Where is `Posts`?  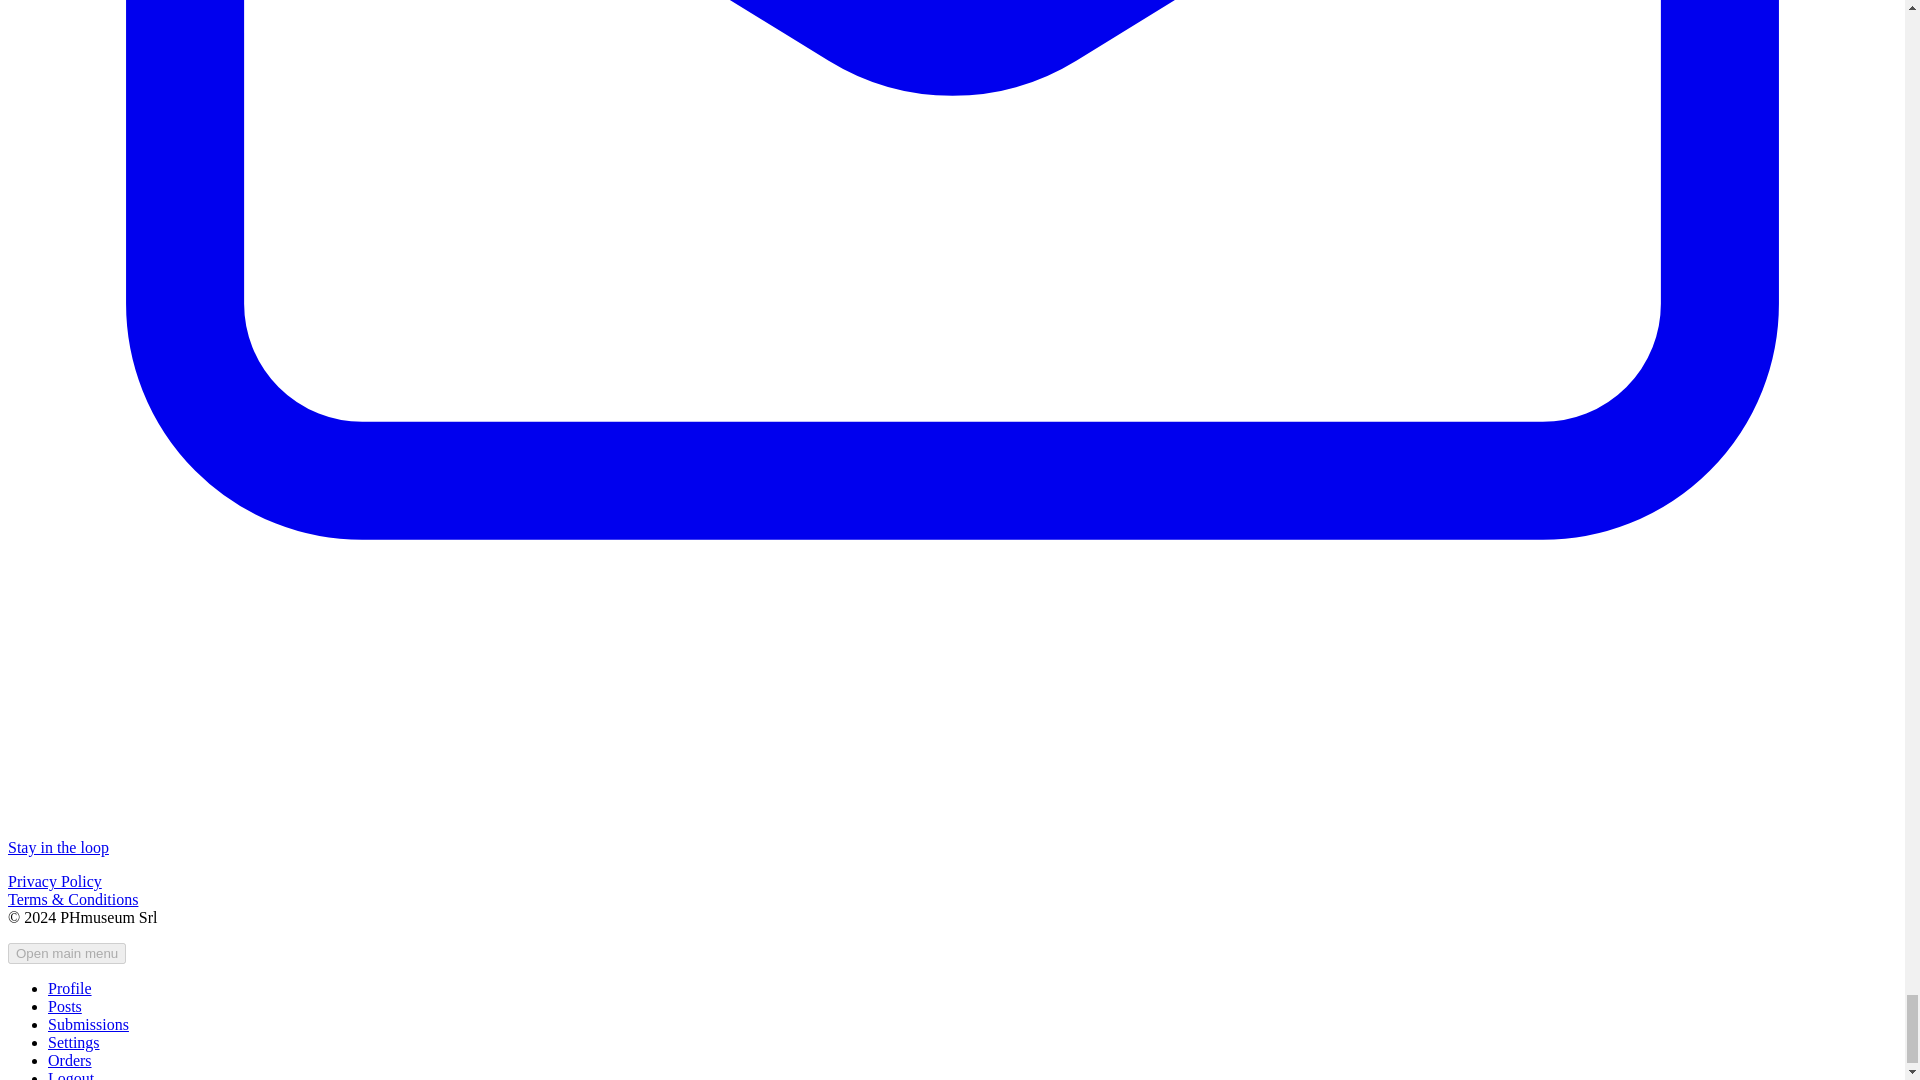 Posts is located at coordinates (65, 1006).